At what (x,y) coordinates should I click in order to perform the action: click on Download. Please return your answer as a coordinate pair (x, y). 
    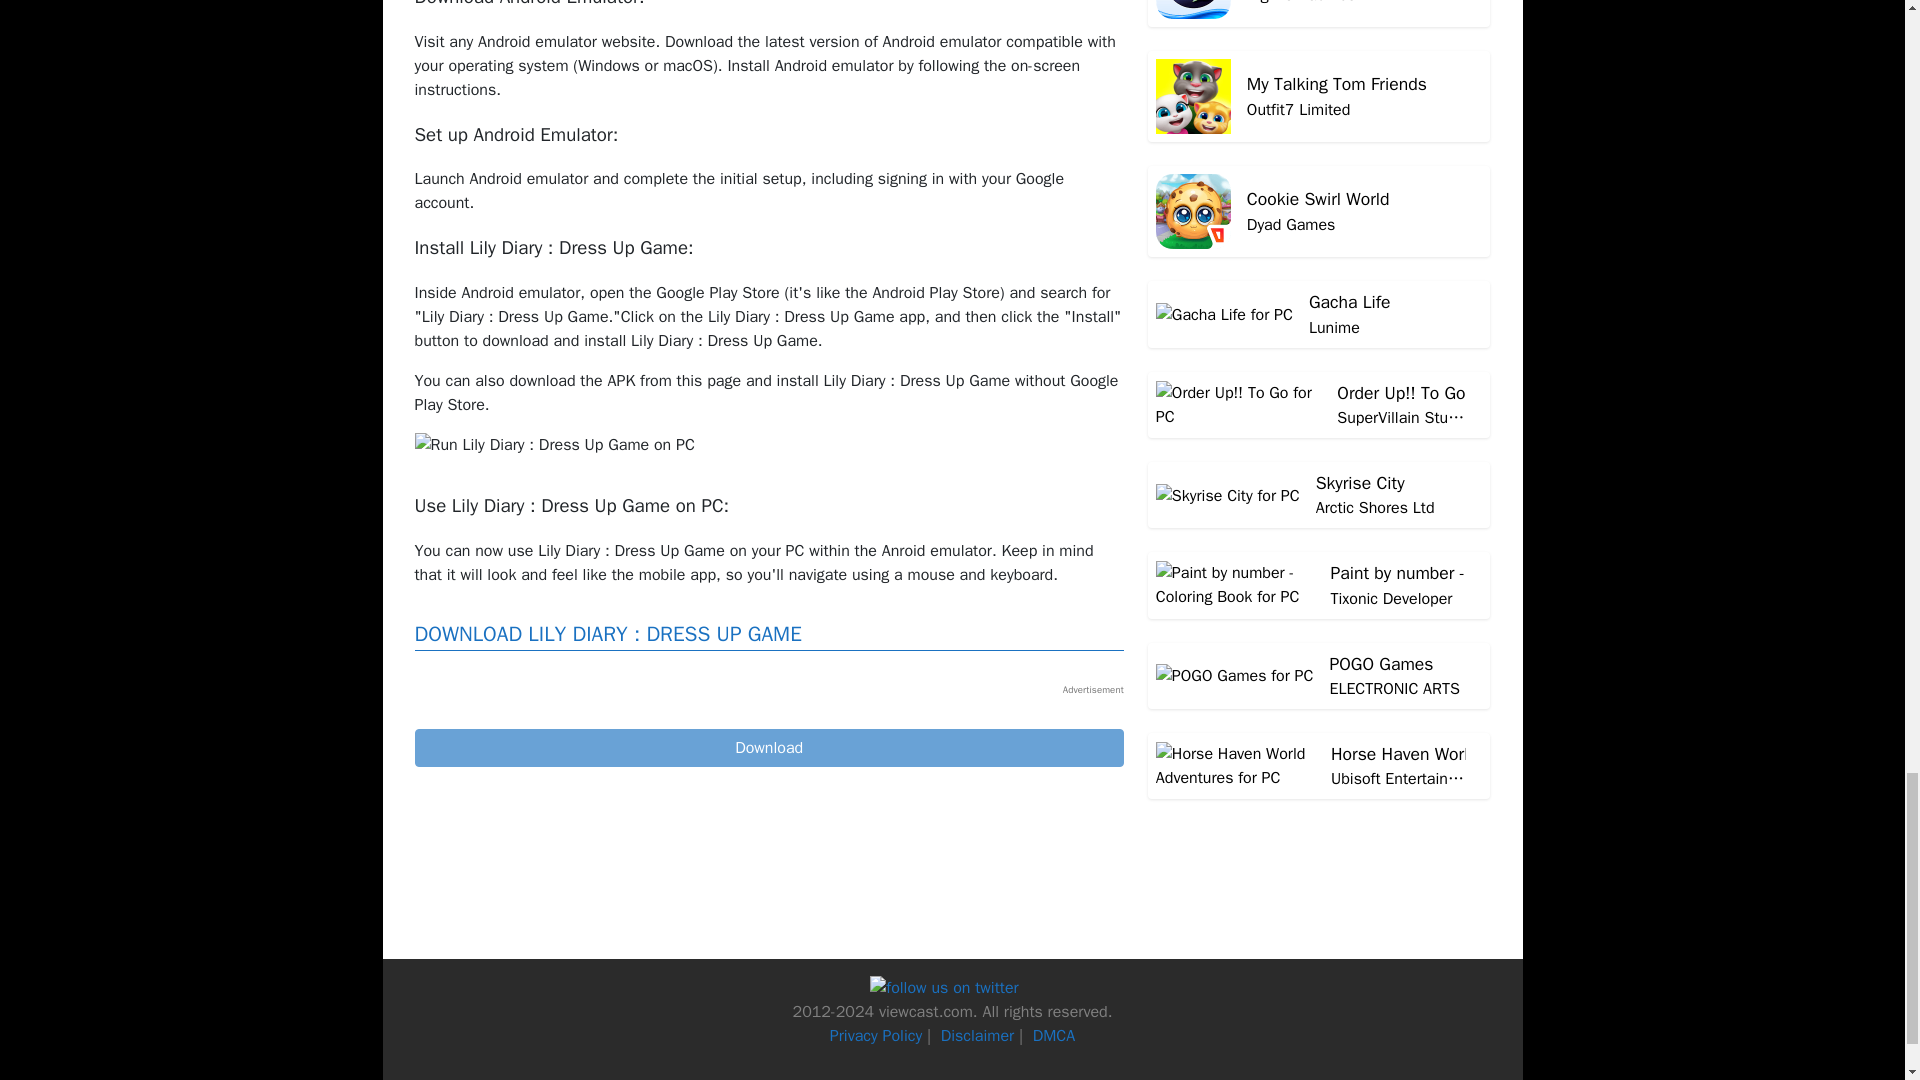
    Looking at the image, I should click on (768, 748).